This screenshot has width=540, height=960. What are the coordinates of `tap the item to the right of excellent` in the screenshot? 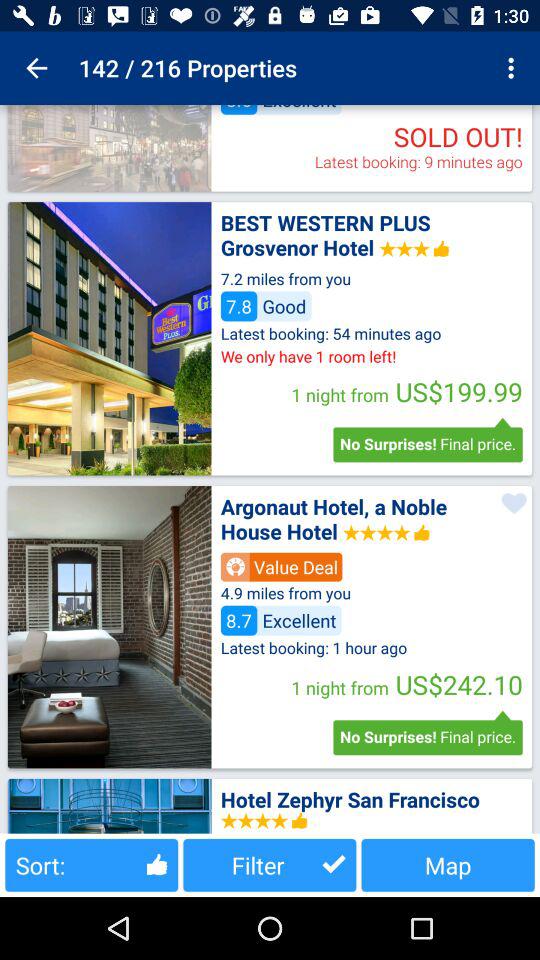 It's located at (514, 68).